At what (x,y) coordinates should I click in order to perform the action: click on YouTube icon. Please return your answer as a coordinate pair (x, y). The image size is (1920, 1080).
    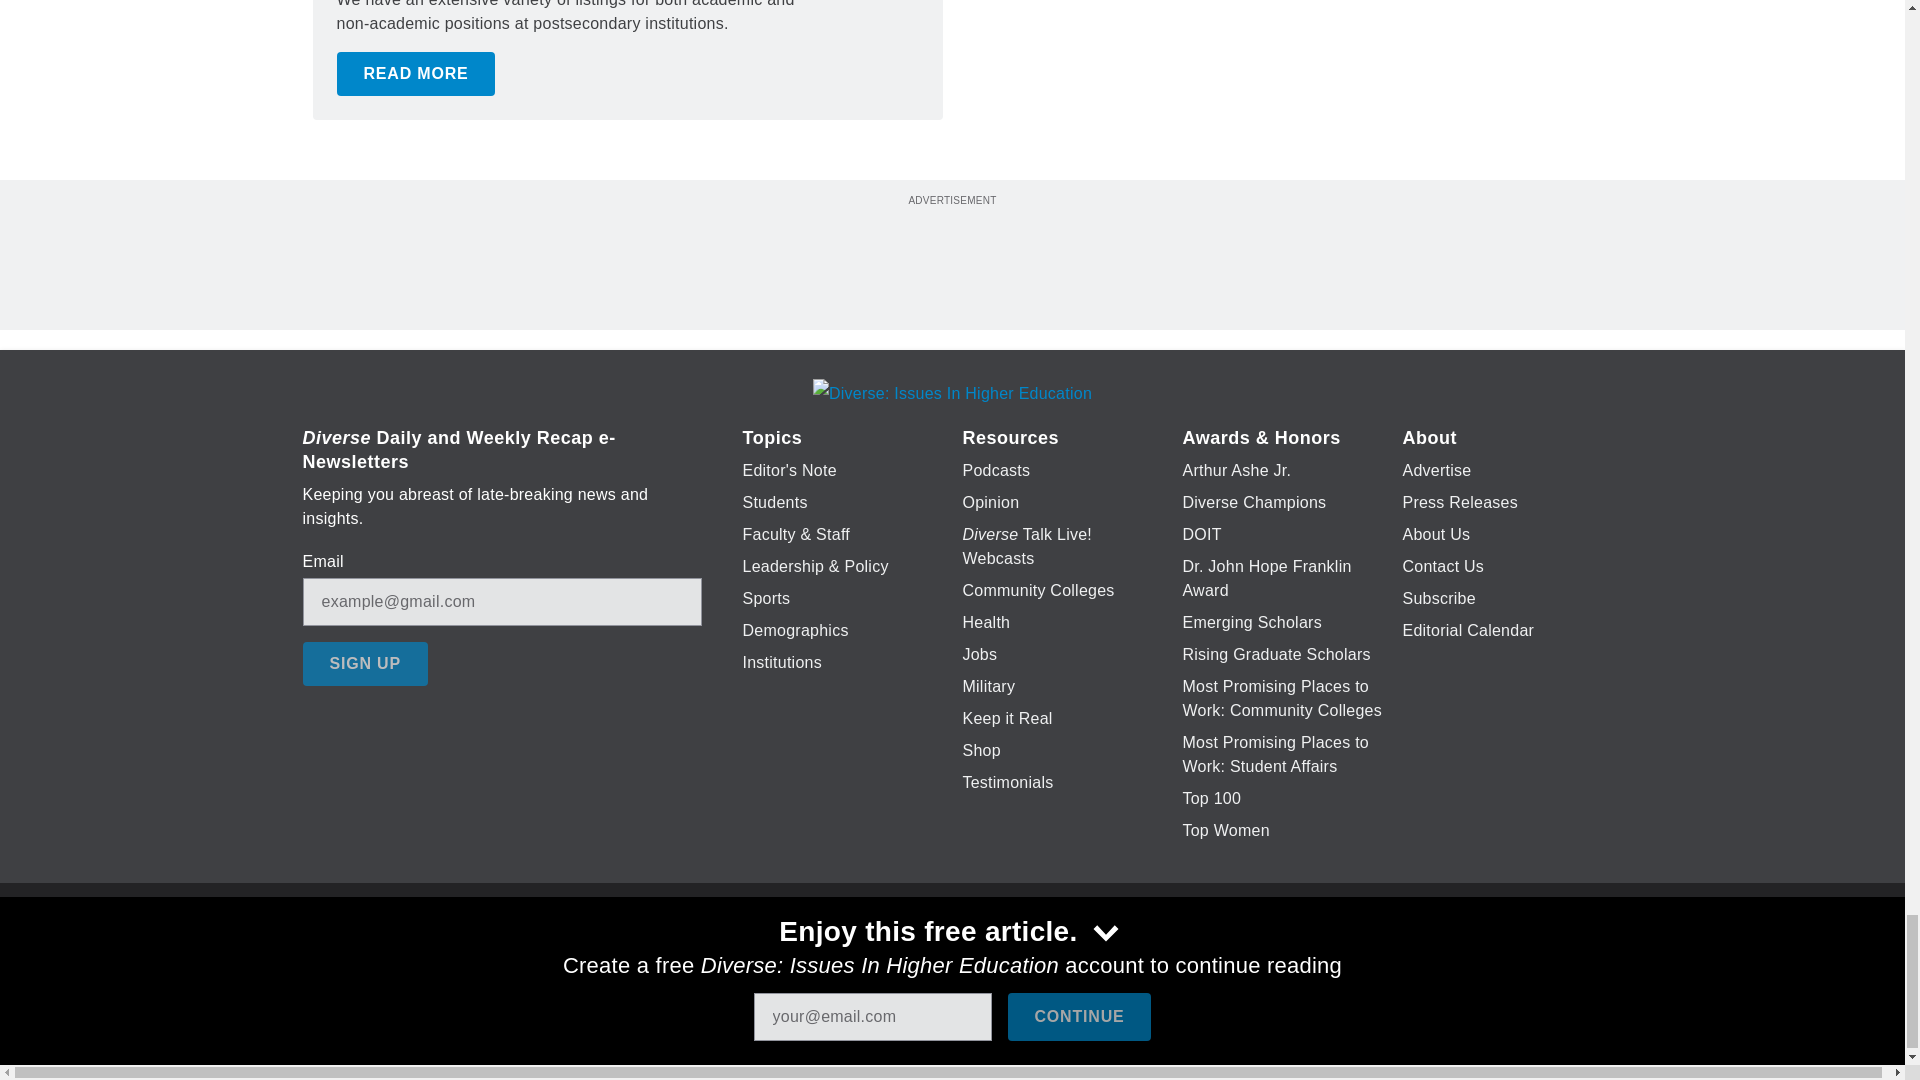
    Looking at the image, I should click on (999, 958).